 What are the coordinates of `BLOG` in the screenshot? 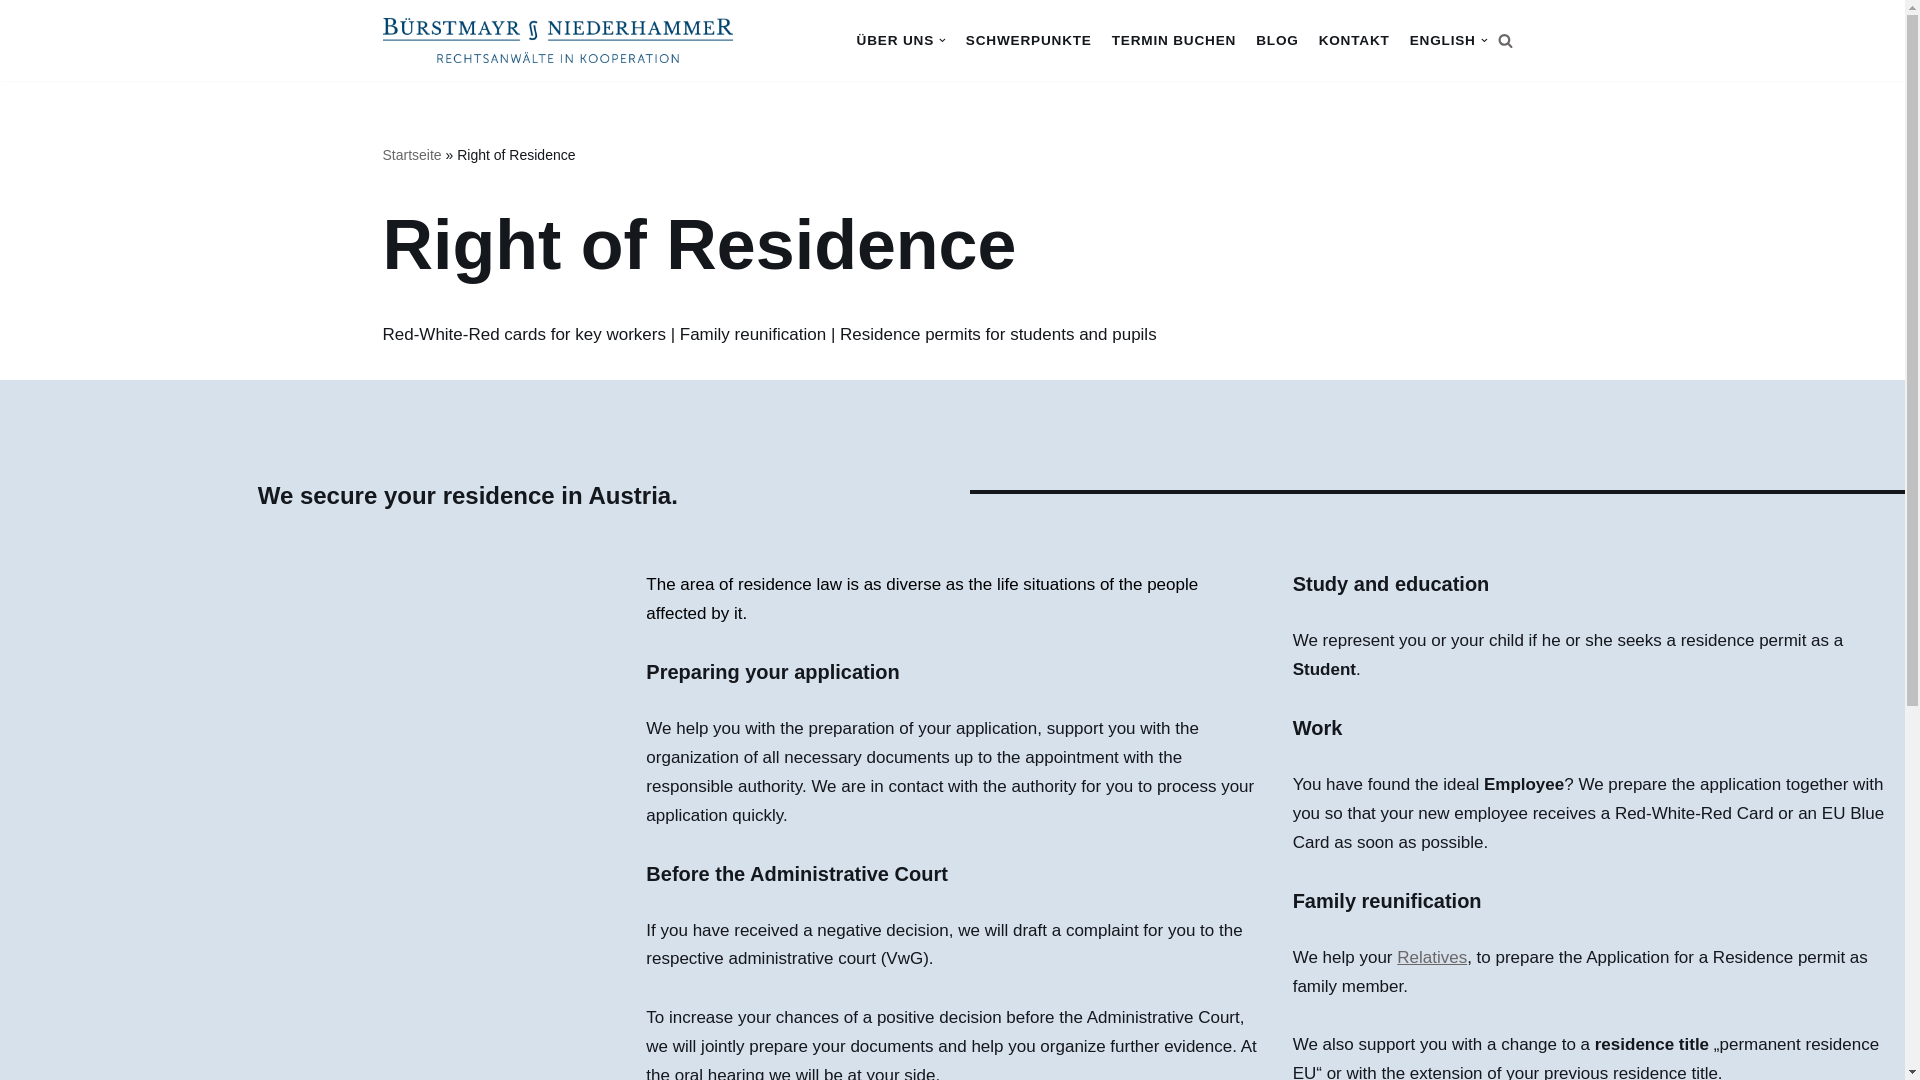 It's located at (1276, 40).